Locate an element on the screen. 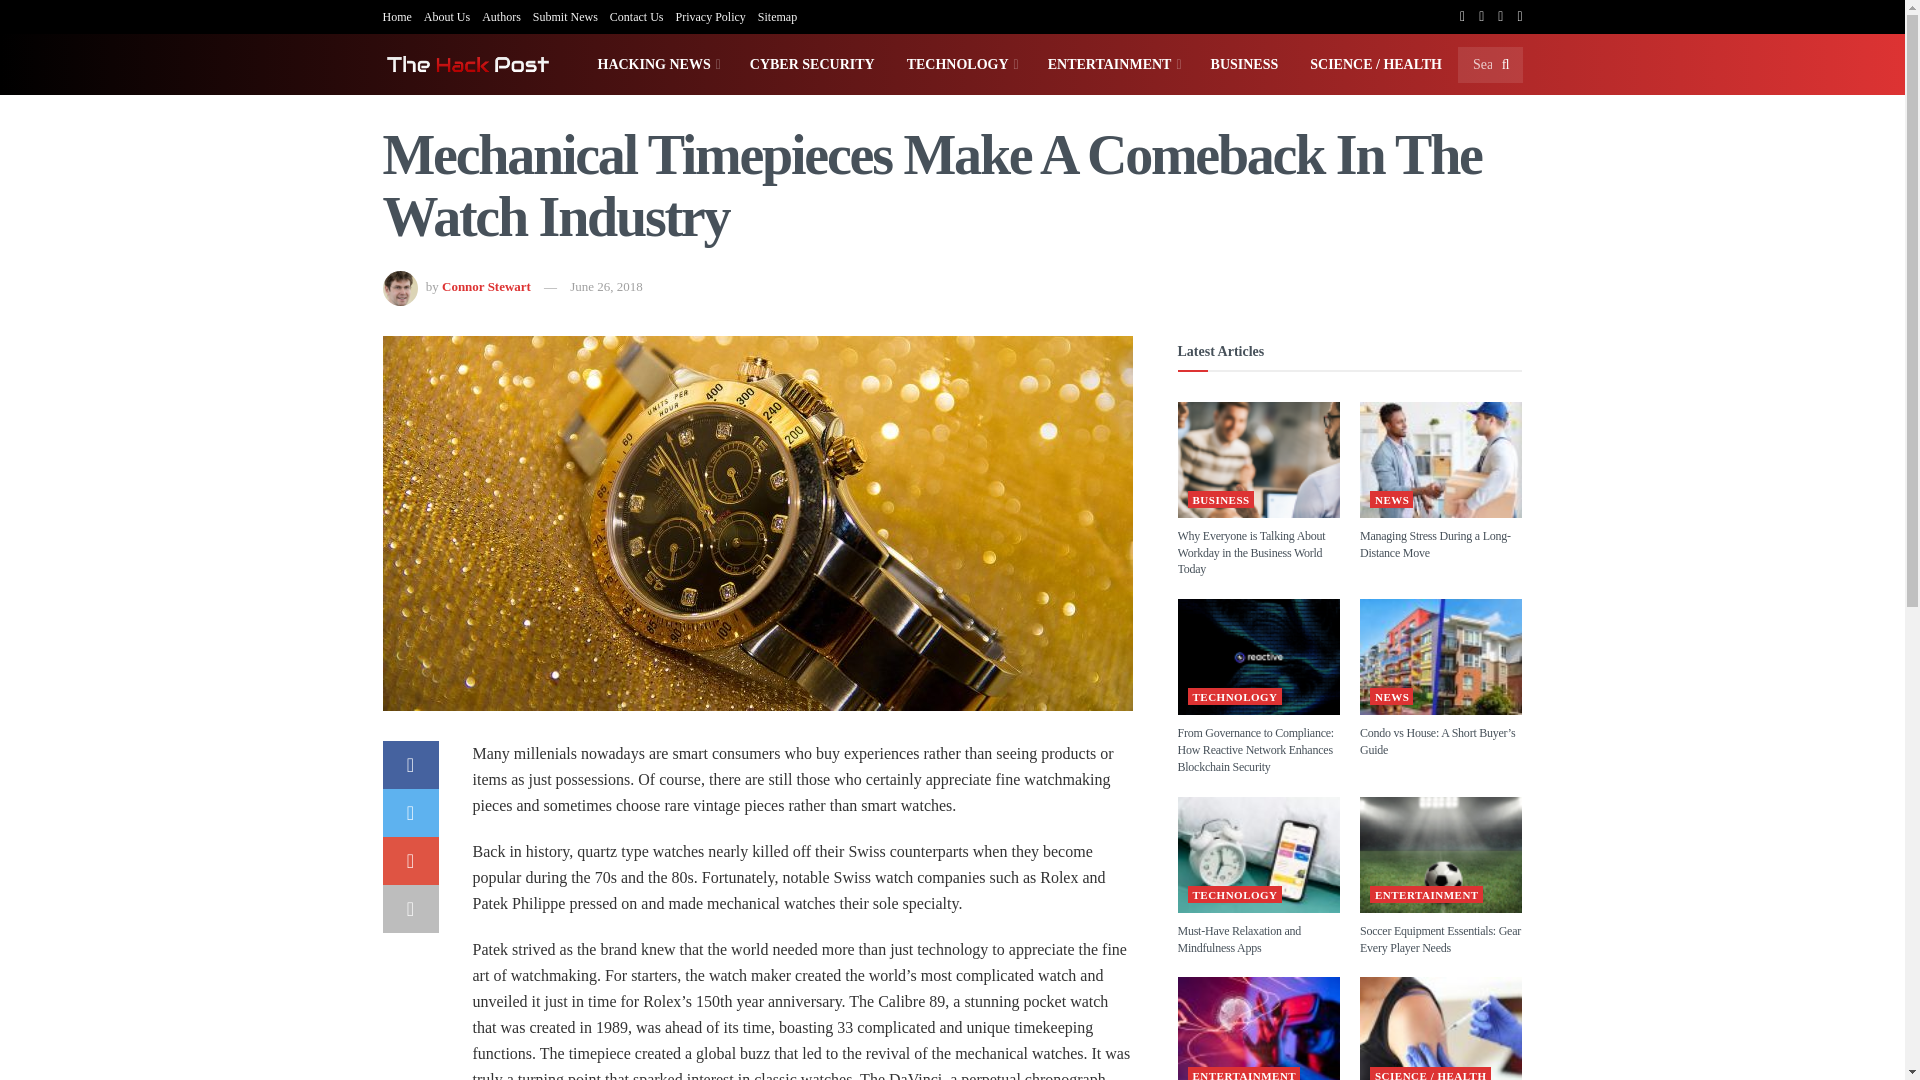 This screenshot has height=1080, width=1920. June 26, 2018 is located at coordinates (606, 286).